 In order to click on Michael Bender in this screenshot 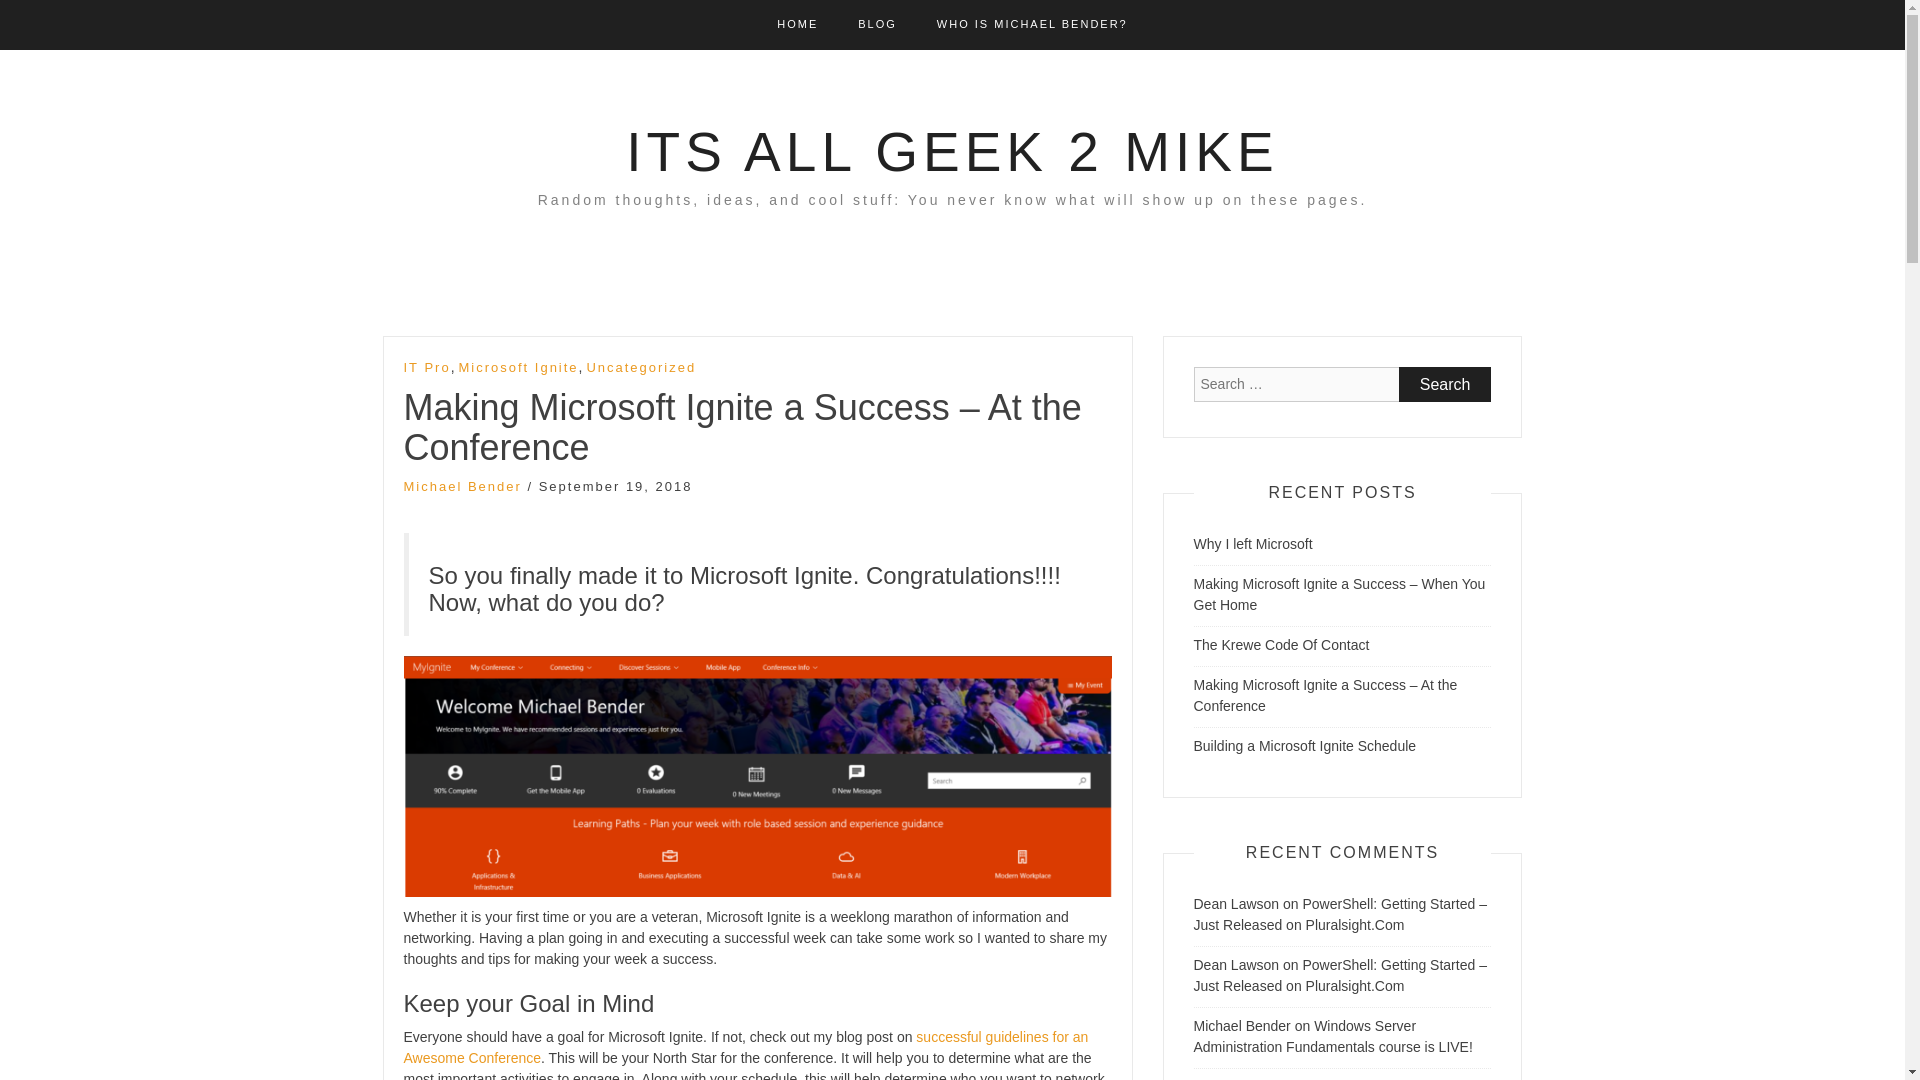, I will do `click(462, 486)`.